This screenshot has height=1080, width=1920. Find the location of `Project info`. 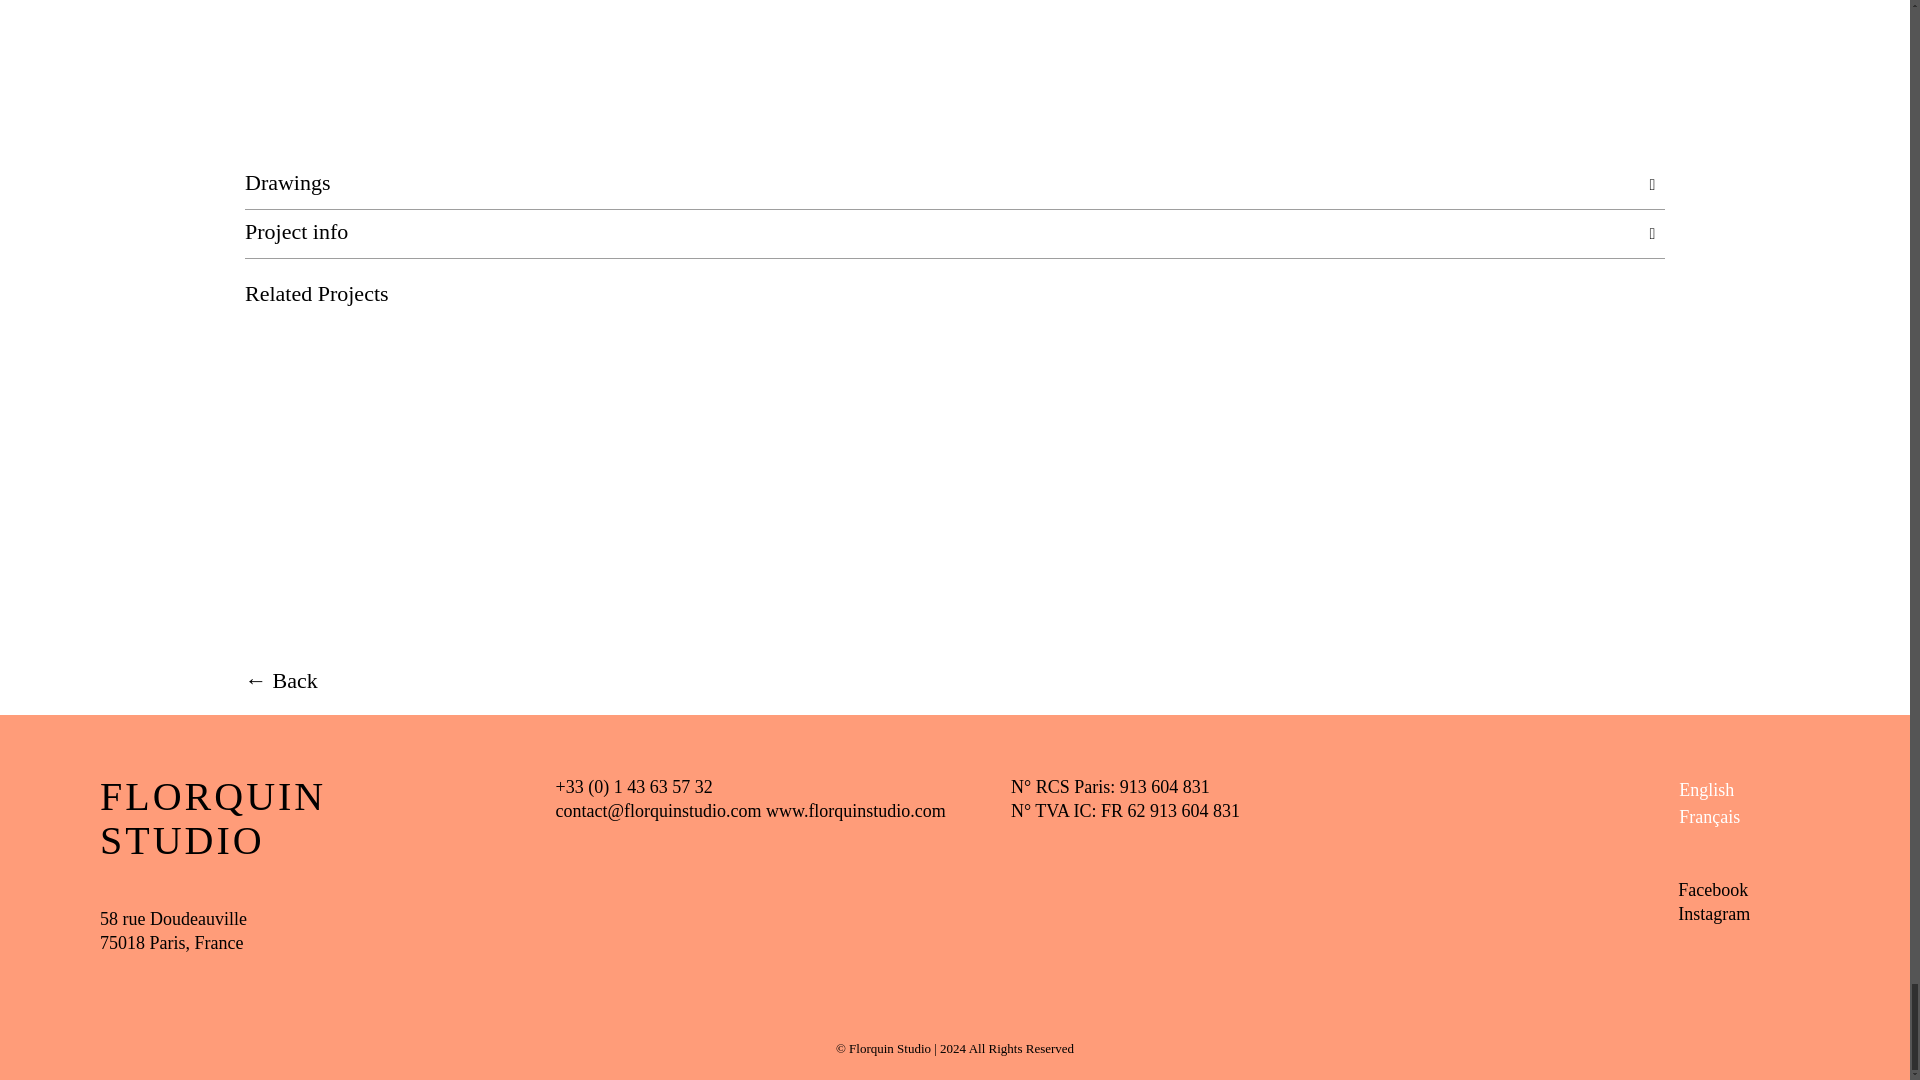

Project info is located at coordinates (954, 234).